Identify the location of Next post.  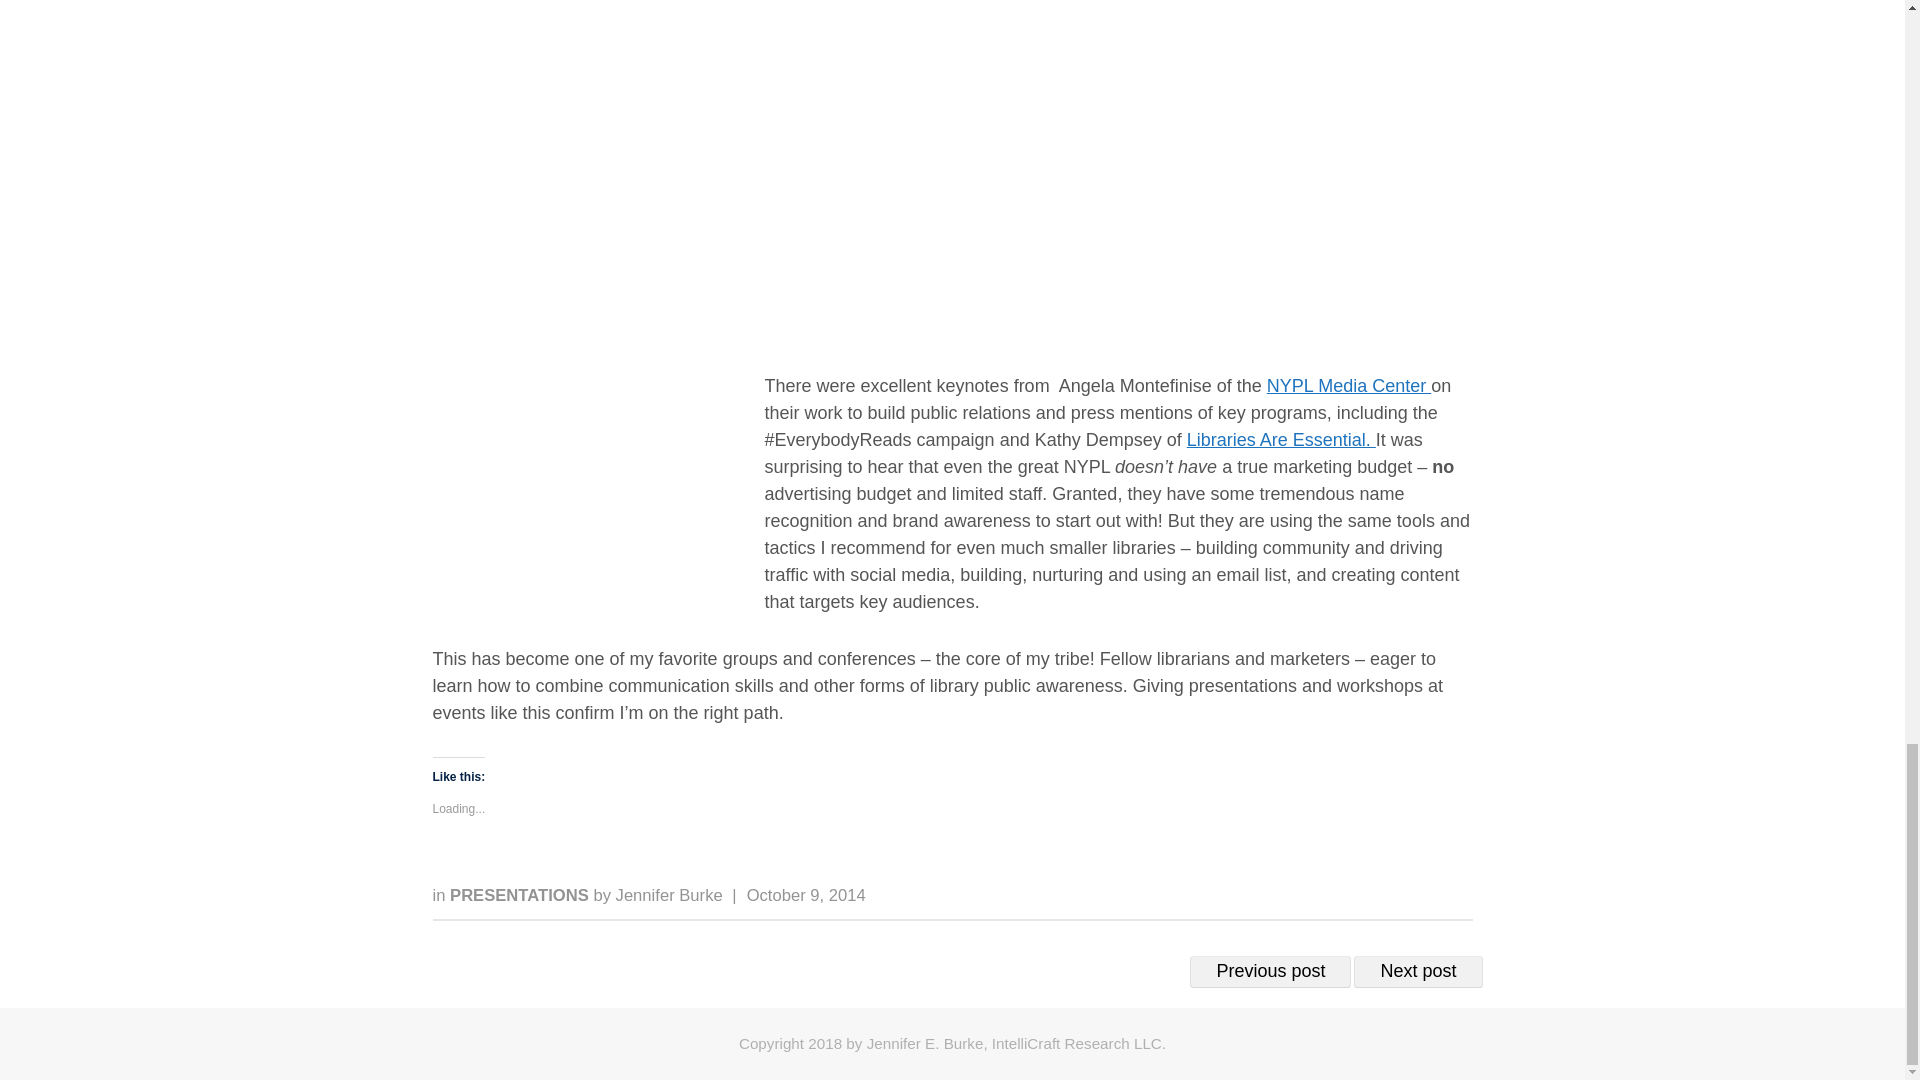
(1418, 972).